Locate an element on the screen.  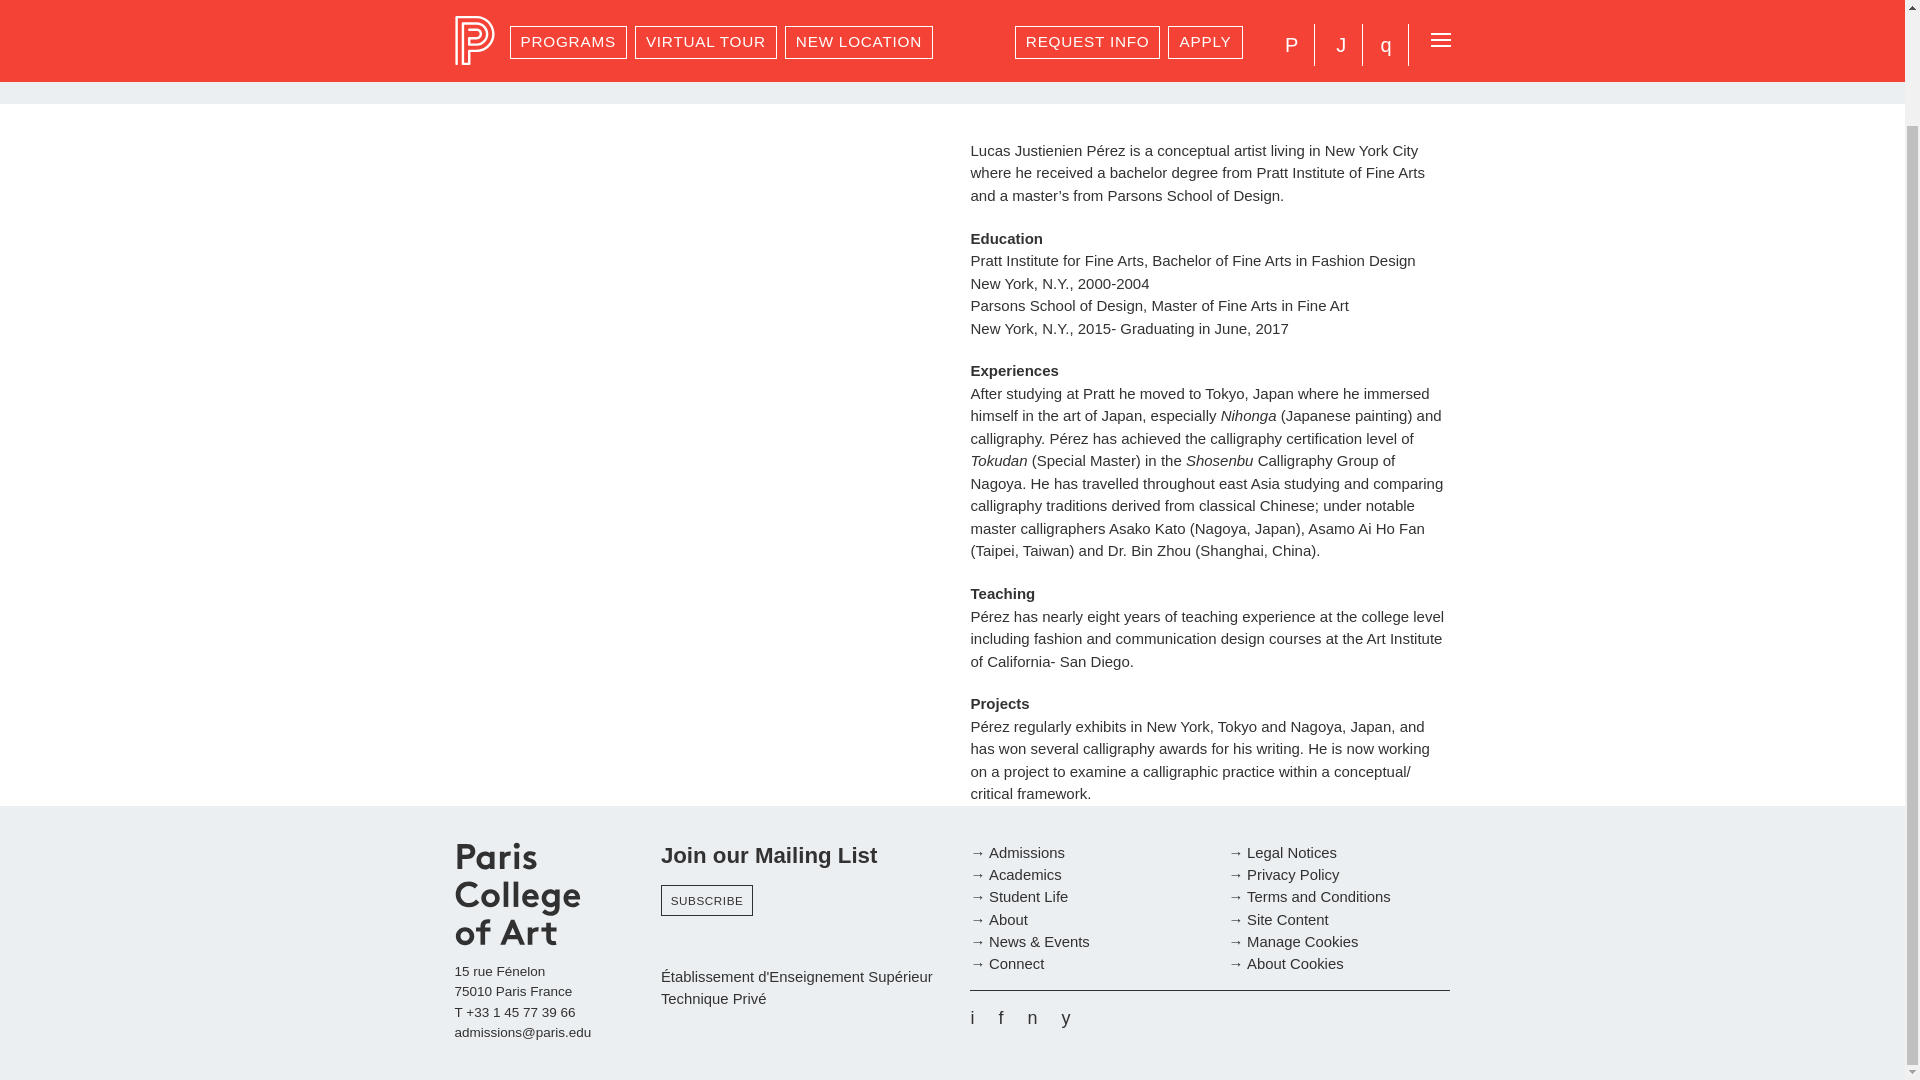
Go to Academics. is located at coordinates (544, 3).